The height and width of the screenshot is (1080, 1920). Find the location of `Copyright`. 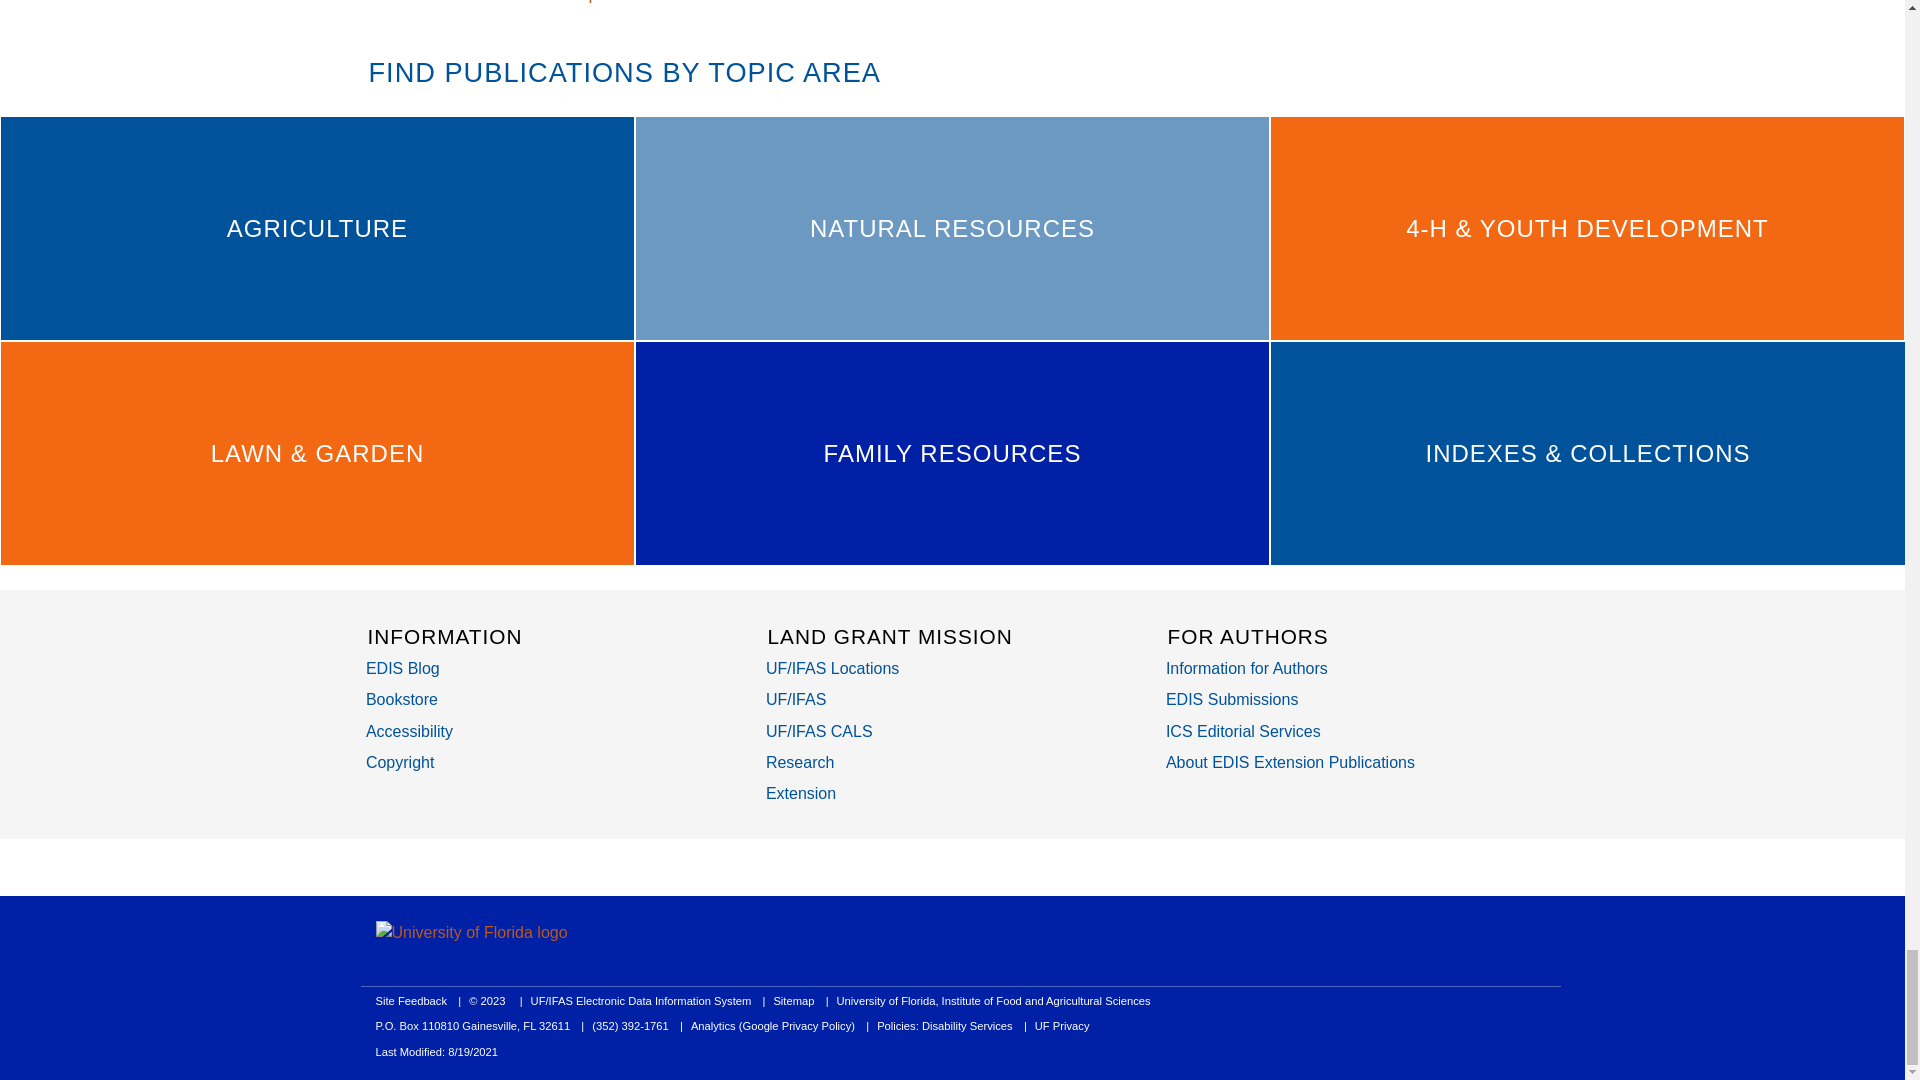

Copyright is located at coordinates (400, 762).